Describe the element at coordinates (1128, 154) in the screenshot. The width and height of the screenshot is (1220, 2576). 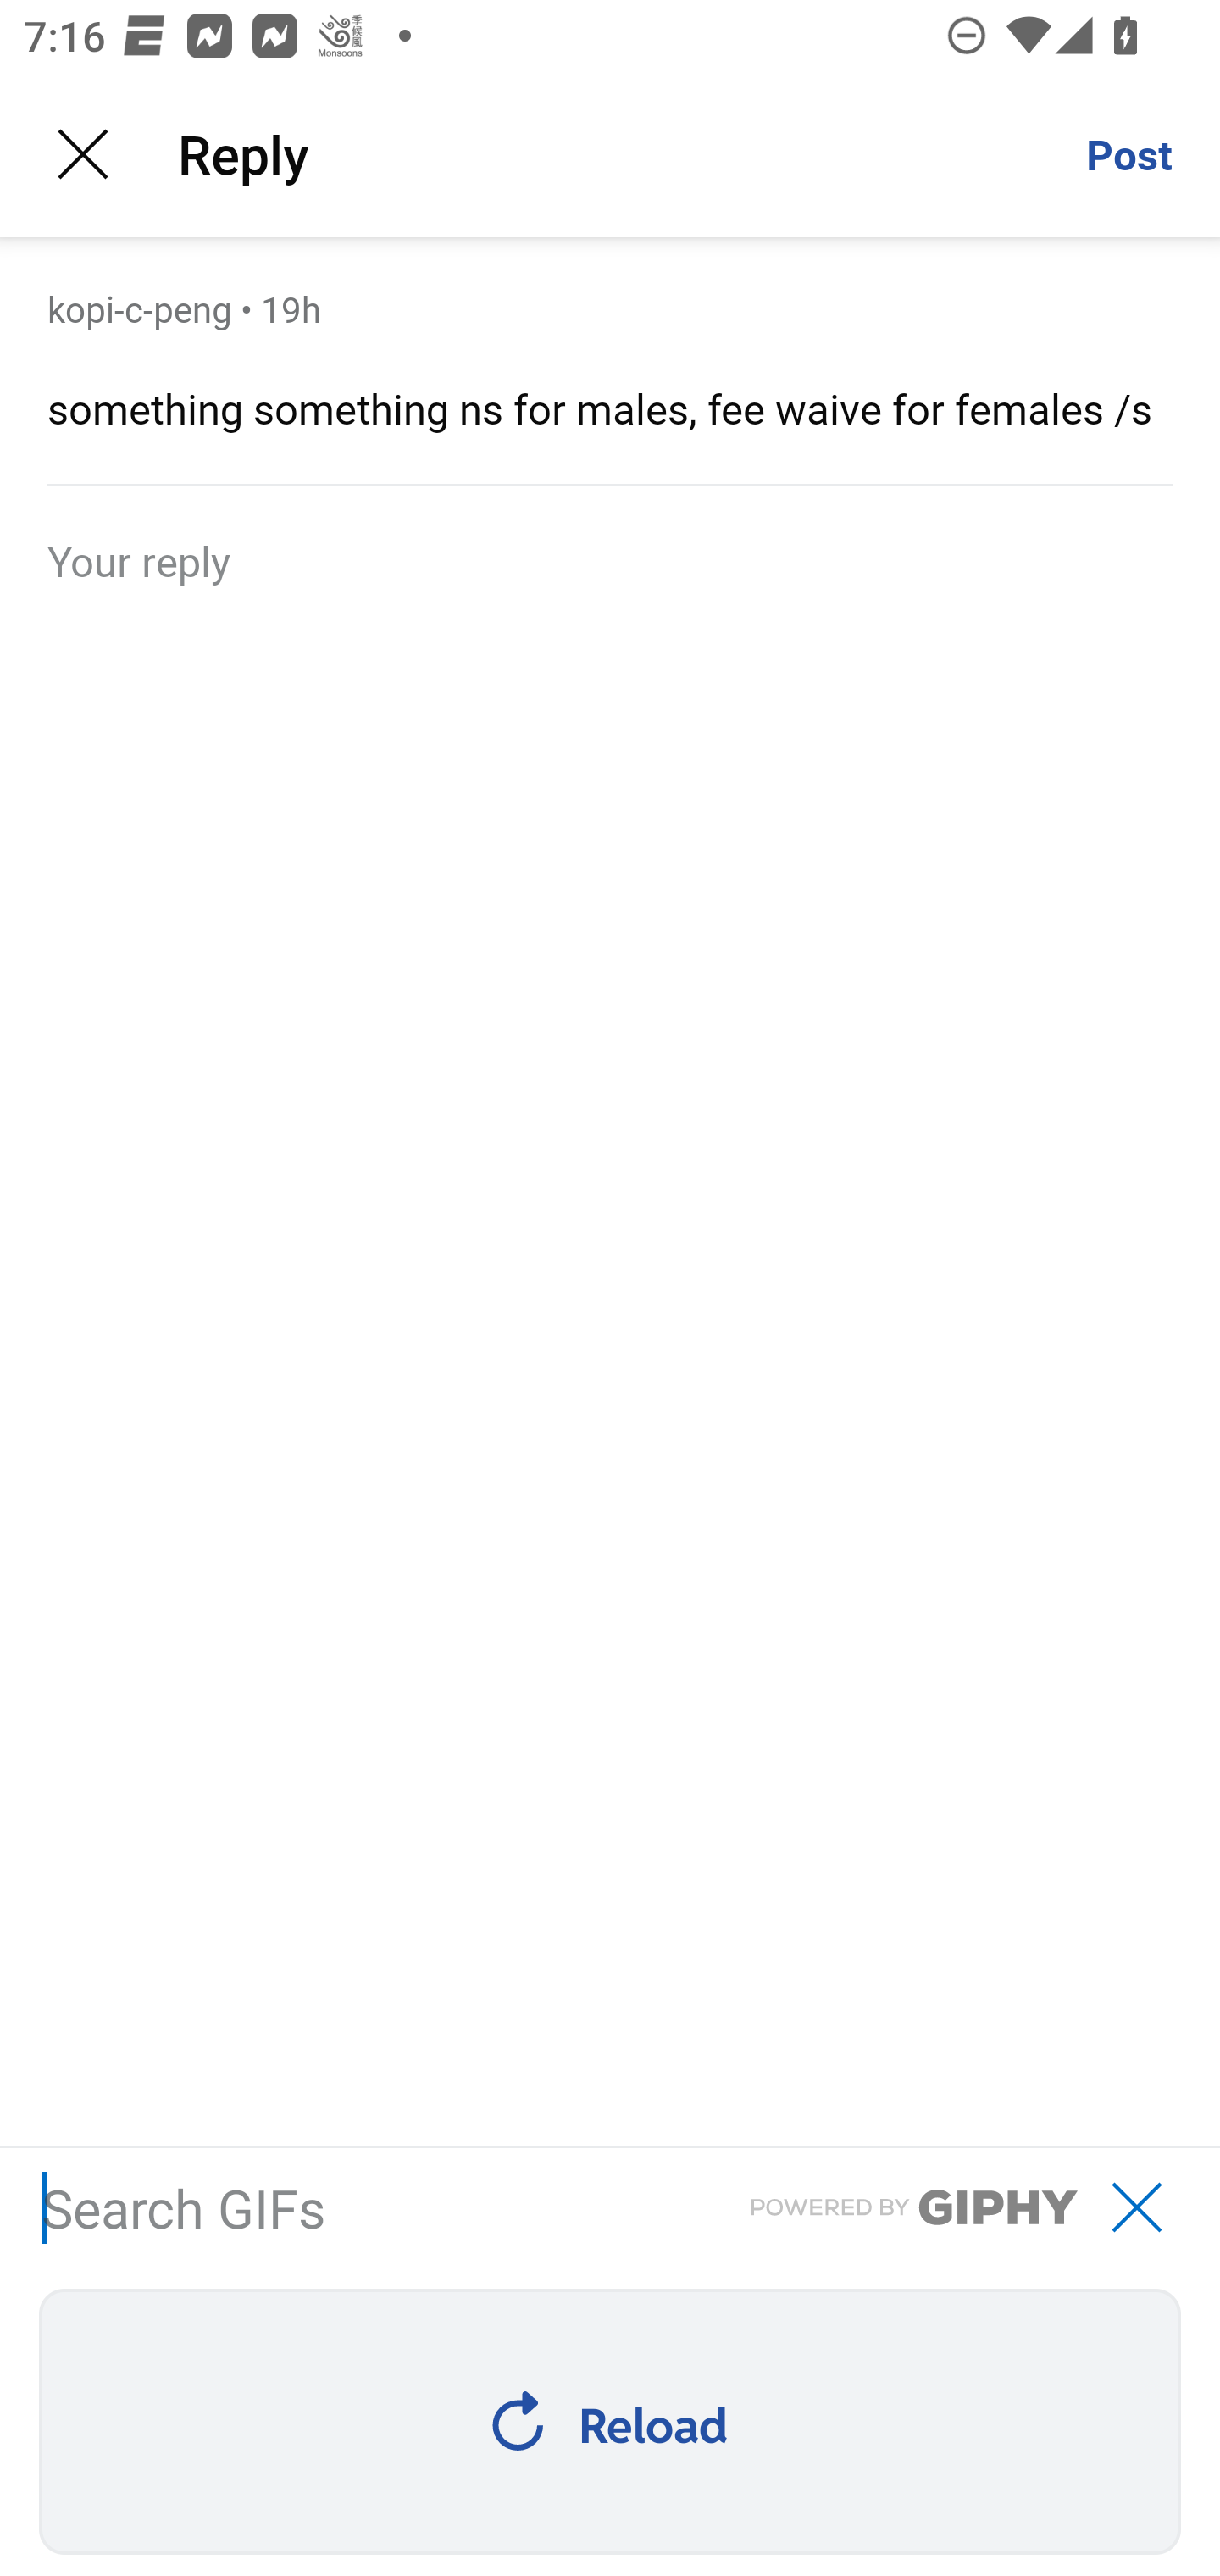
I see `Post` at that location.